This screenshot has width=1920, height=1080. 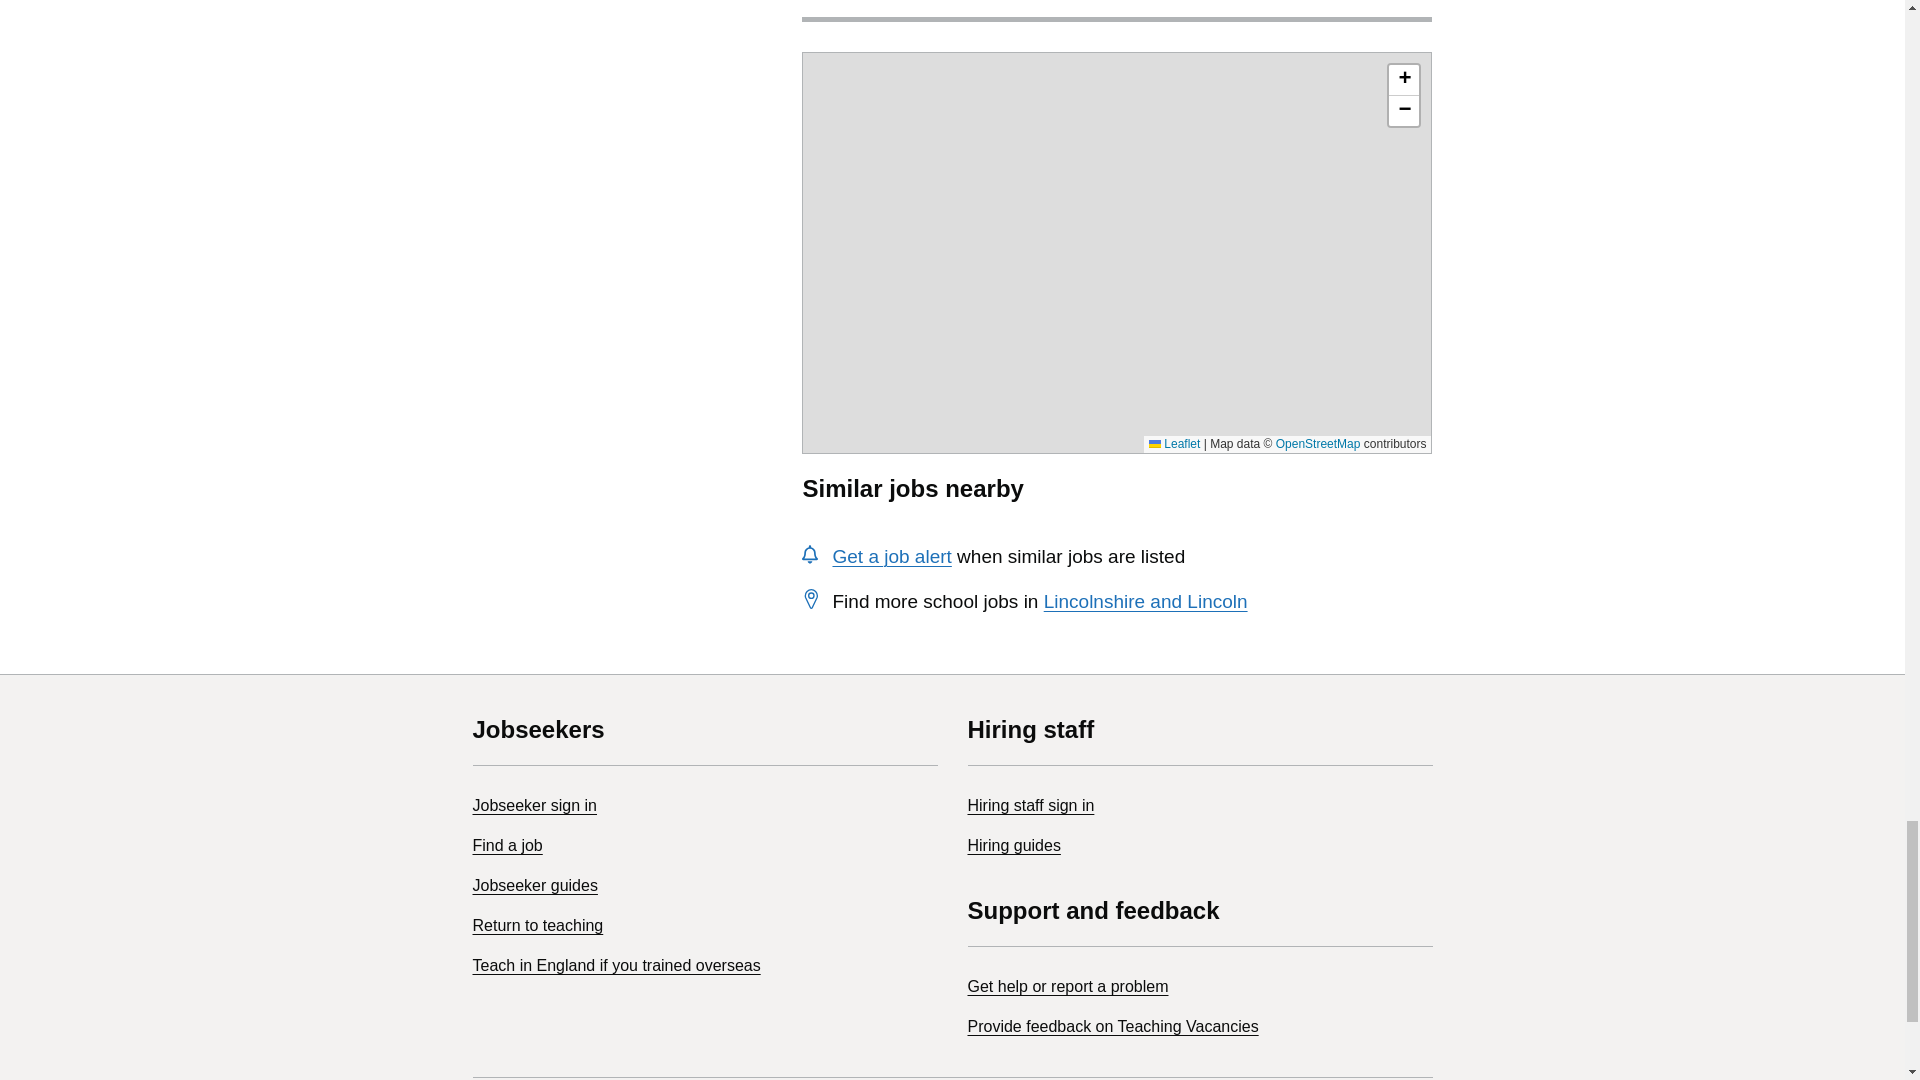 What do you see at coordinates (506, 846) in the screenshot?
I see `Find a job` at bounding box center [506, 846].